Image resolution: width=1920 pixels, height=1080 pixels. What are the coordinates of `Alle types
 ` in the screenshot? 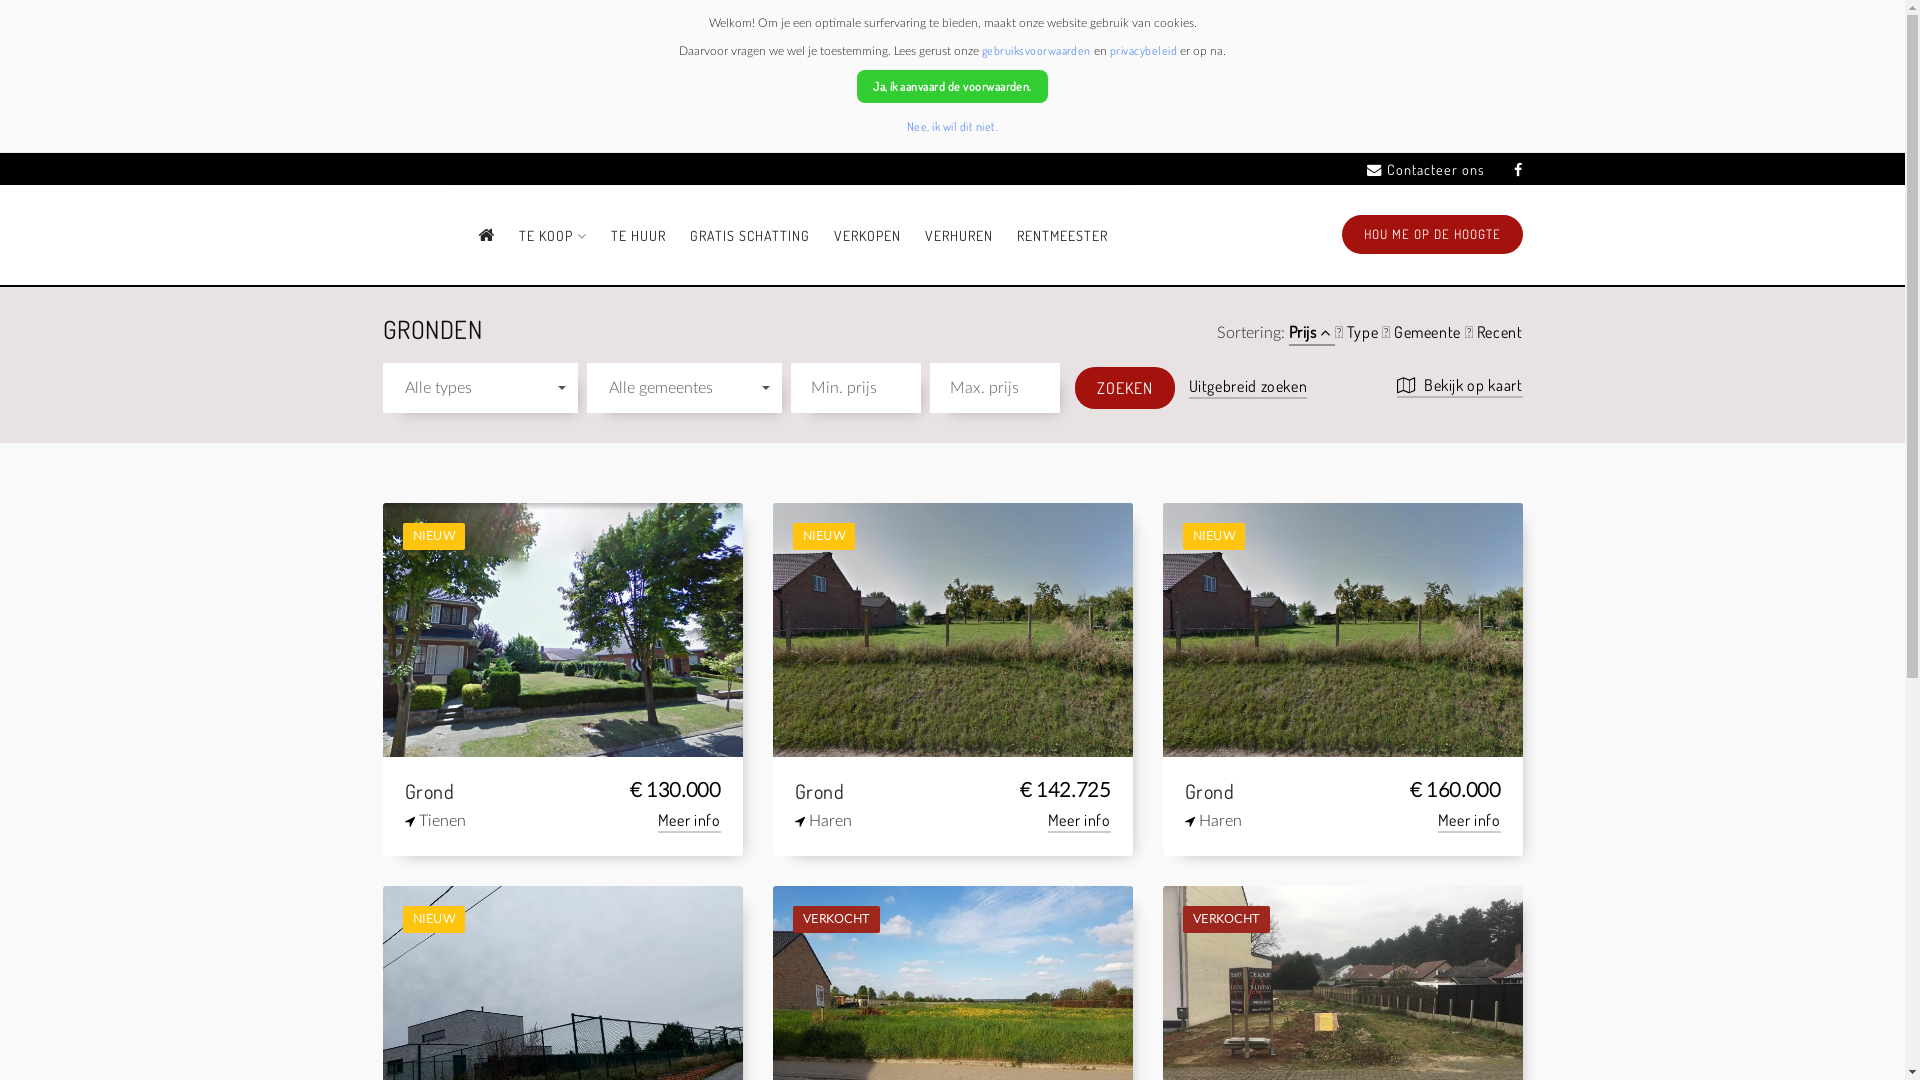 It's located at (480, 388).